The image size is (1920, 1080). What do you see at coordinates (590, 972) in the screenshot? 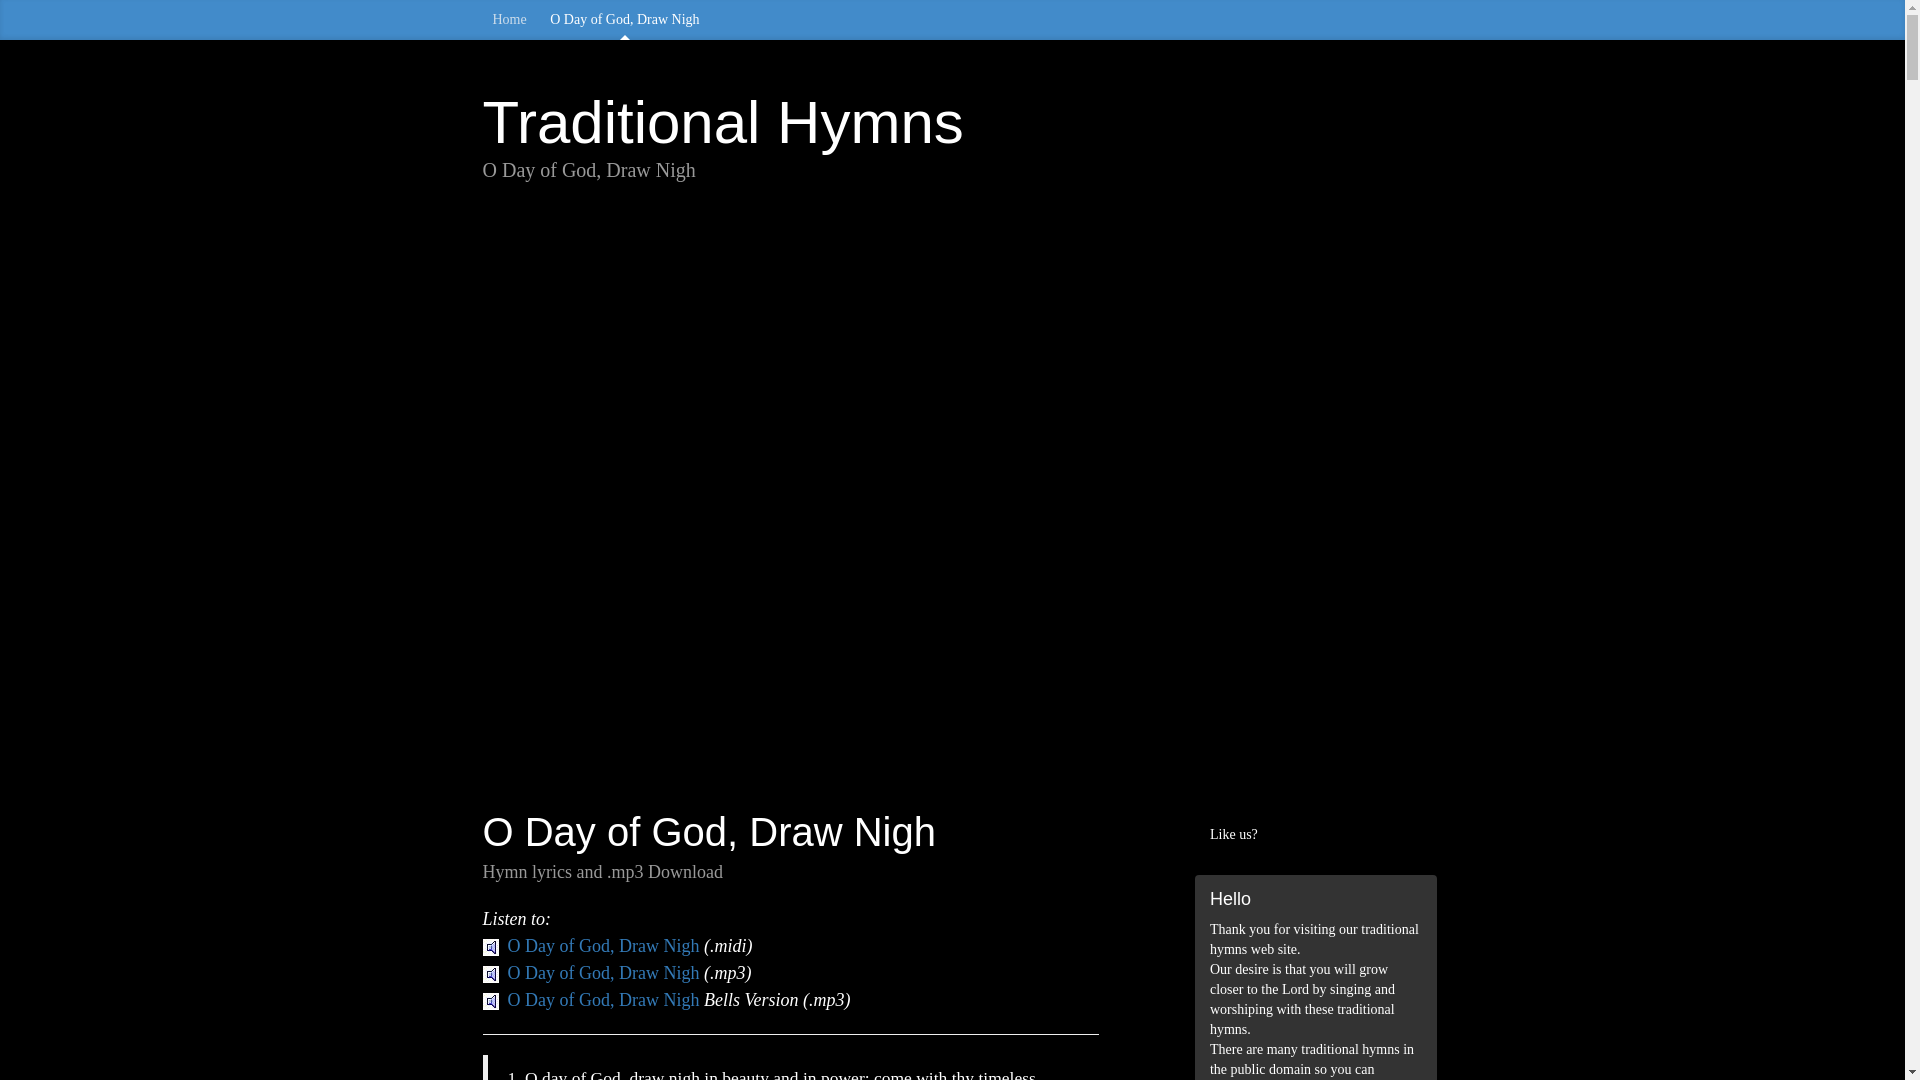
I see `  O Day of God, Draw Nigh` at bounding box center [590, 972].